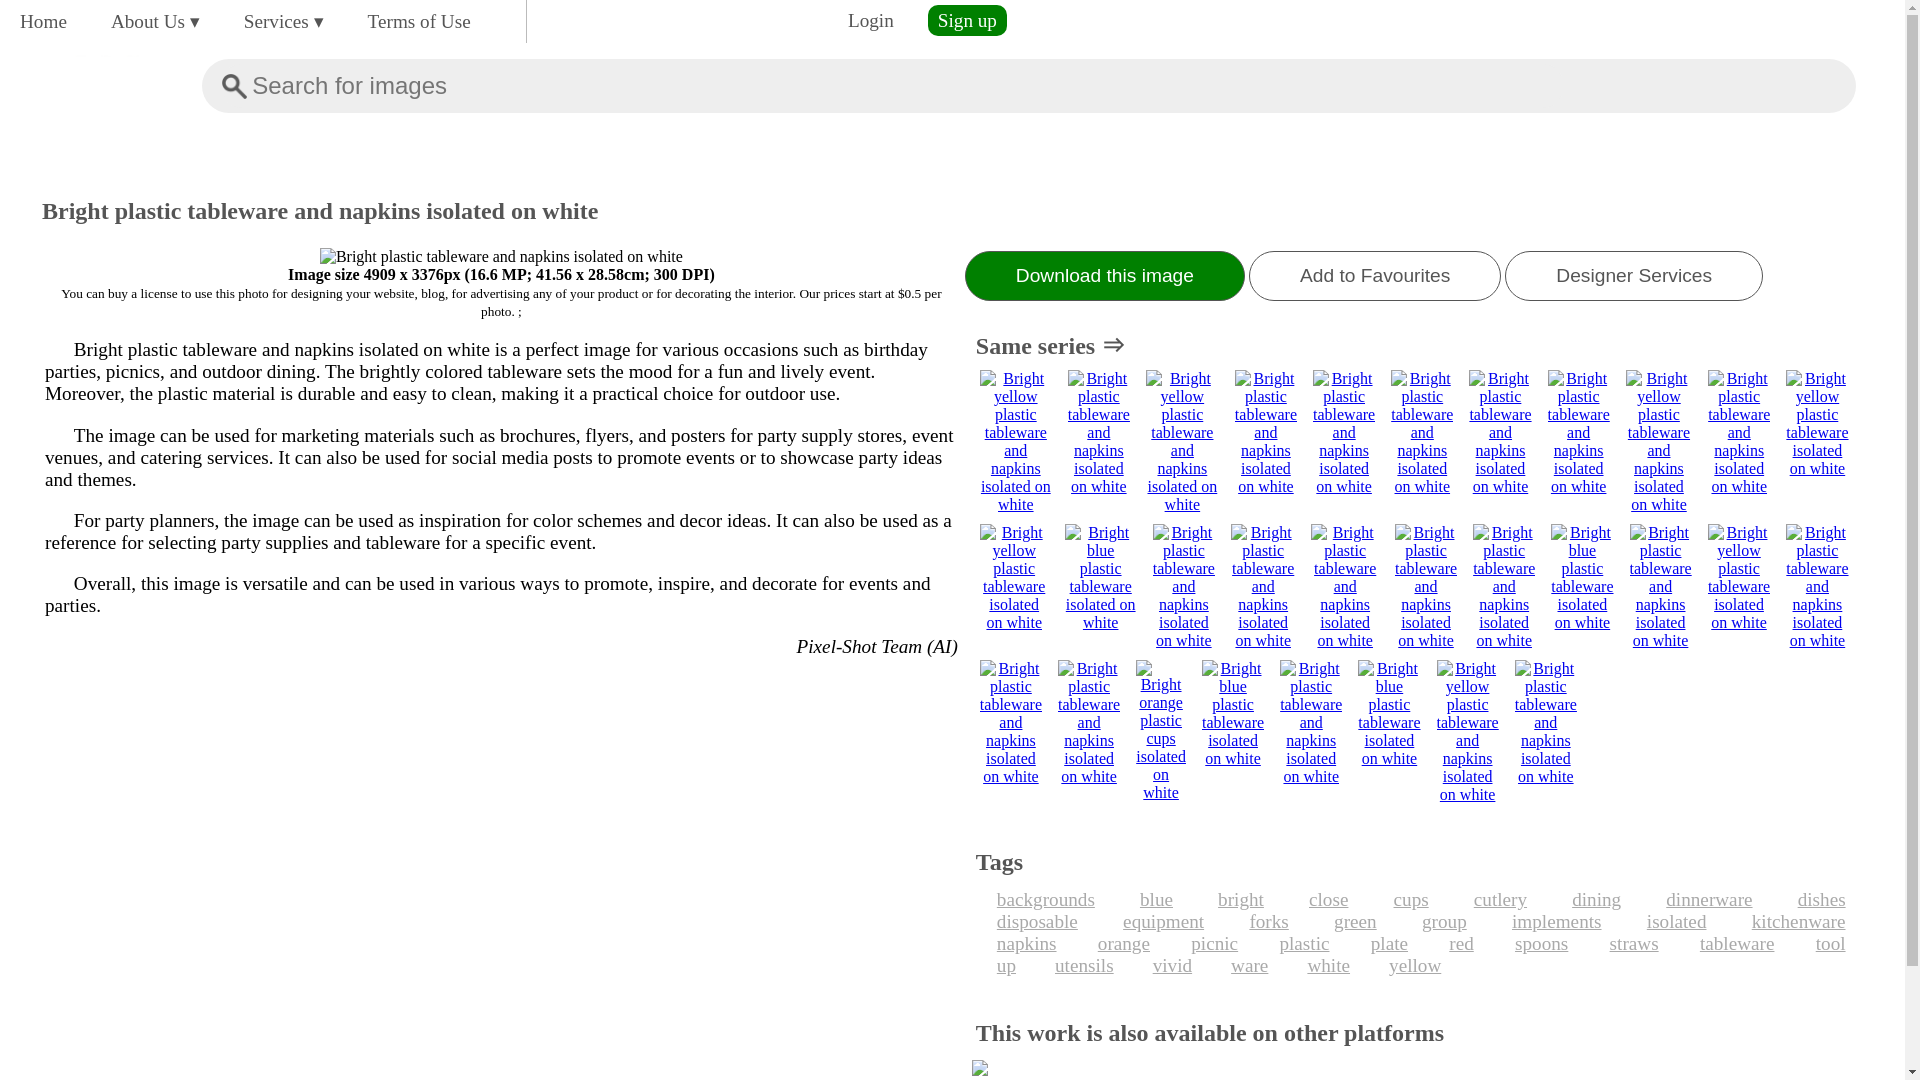 This screenshot has height=1080, width=1920. What do you see at coordinates (419, 21) in the screenshot?
I see `Terms of Use` at bounding box center [419, 21].